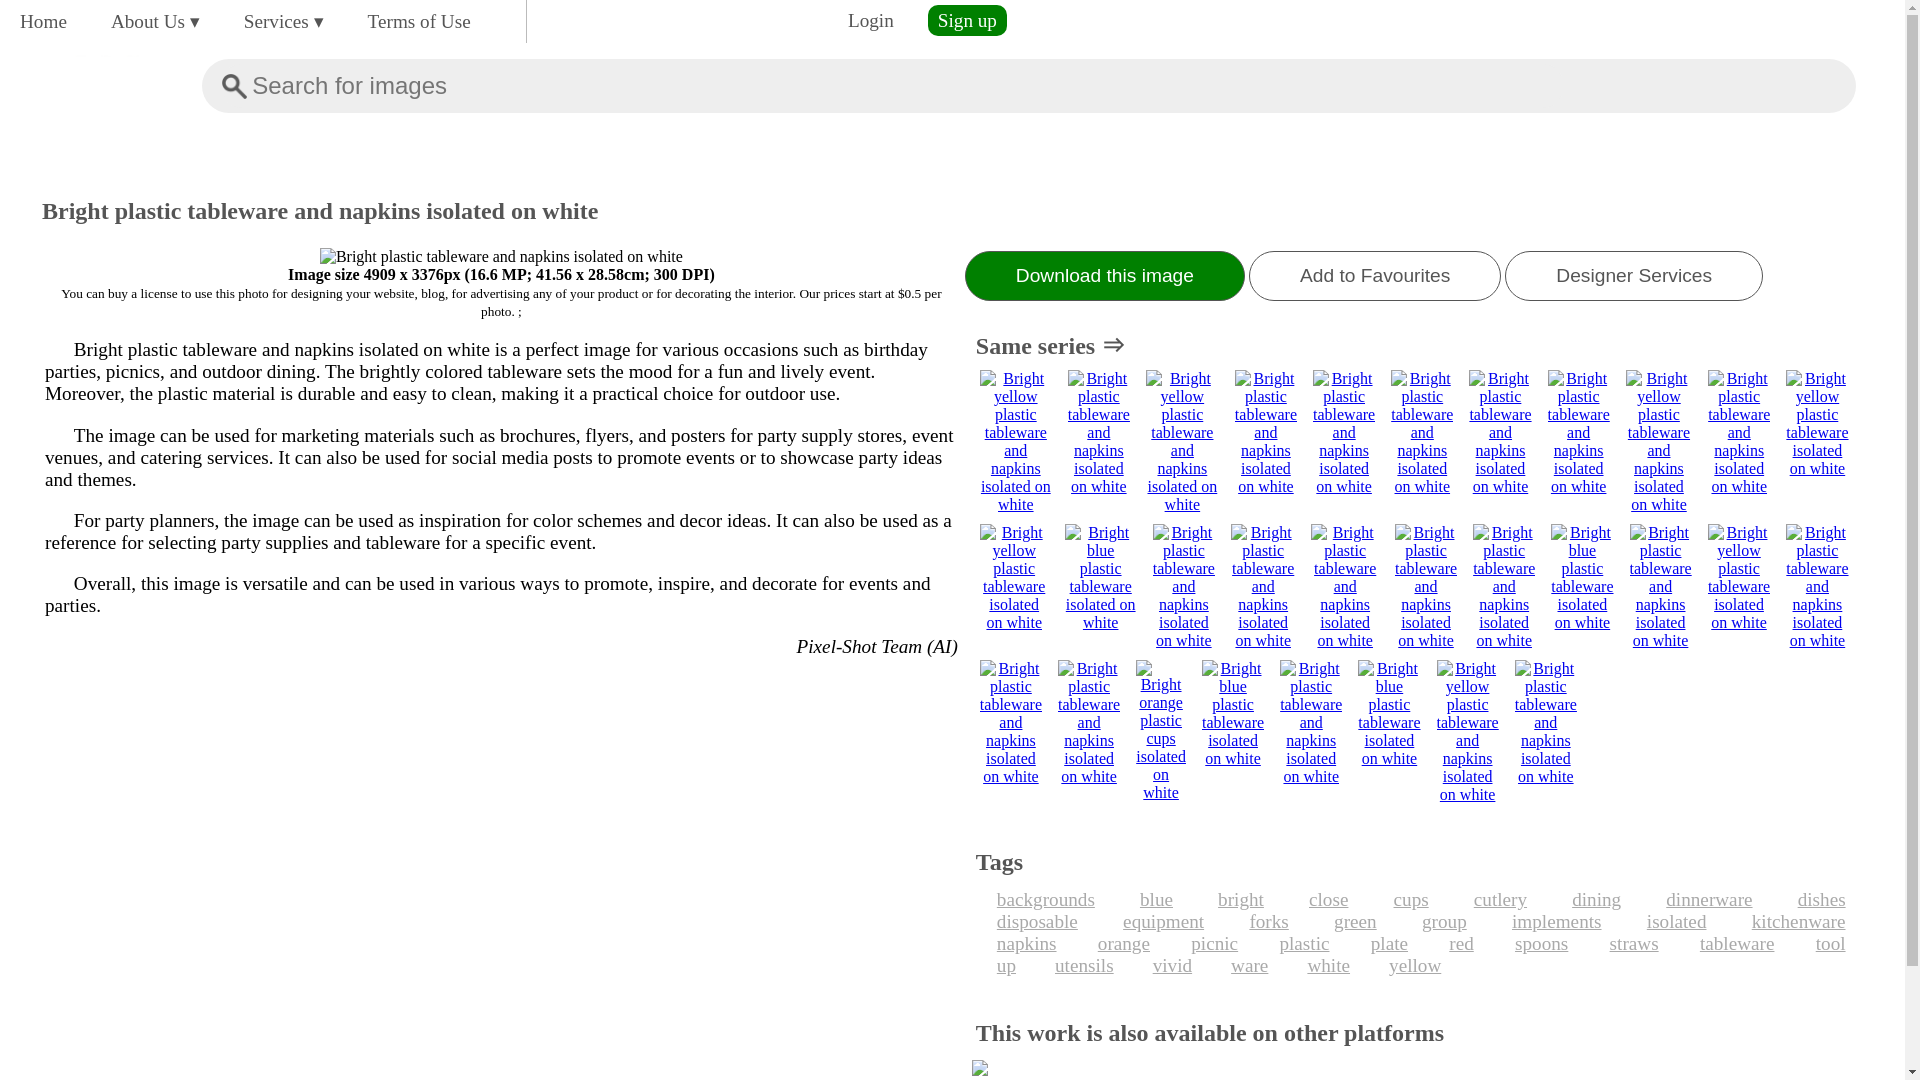 This screenshot has height=1080, width=1920. What do you see at coordinates (419, 21) in the screenshot?
I see `Terms of Use` at bounding box center [419, 21].